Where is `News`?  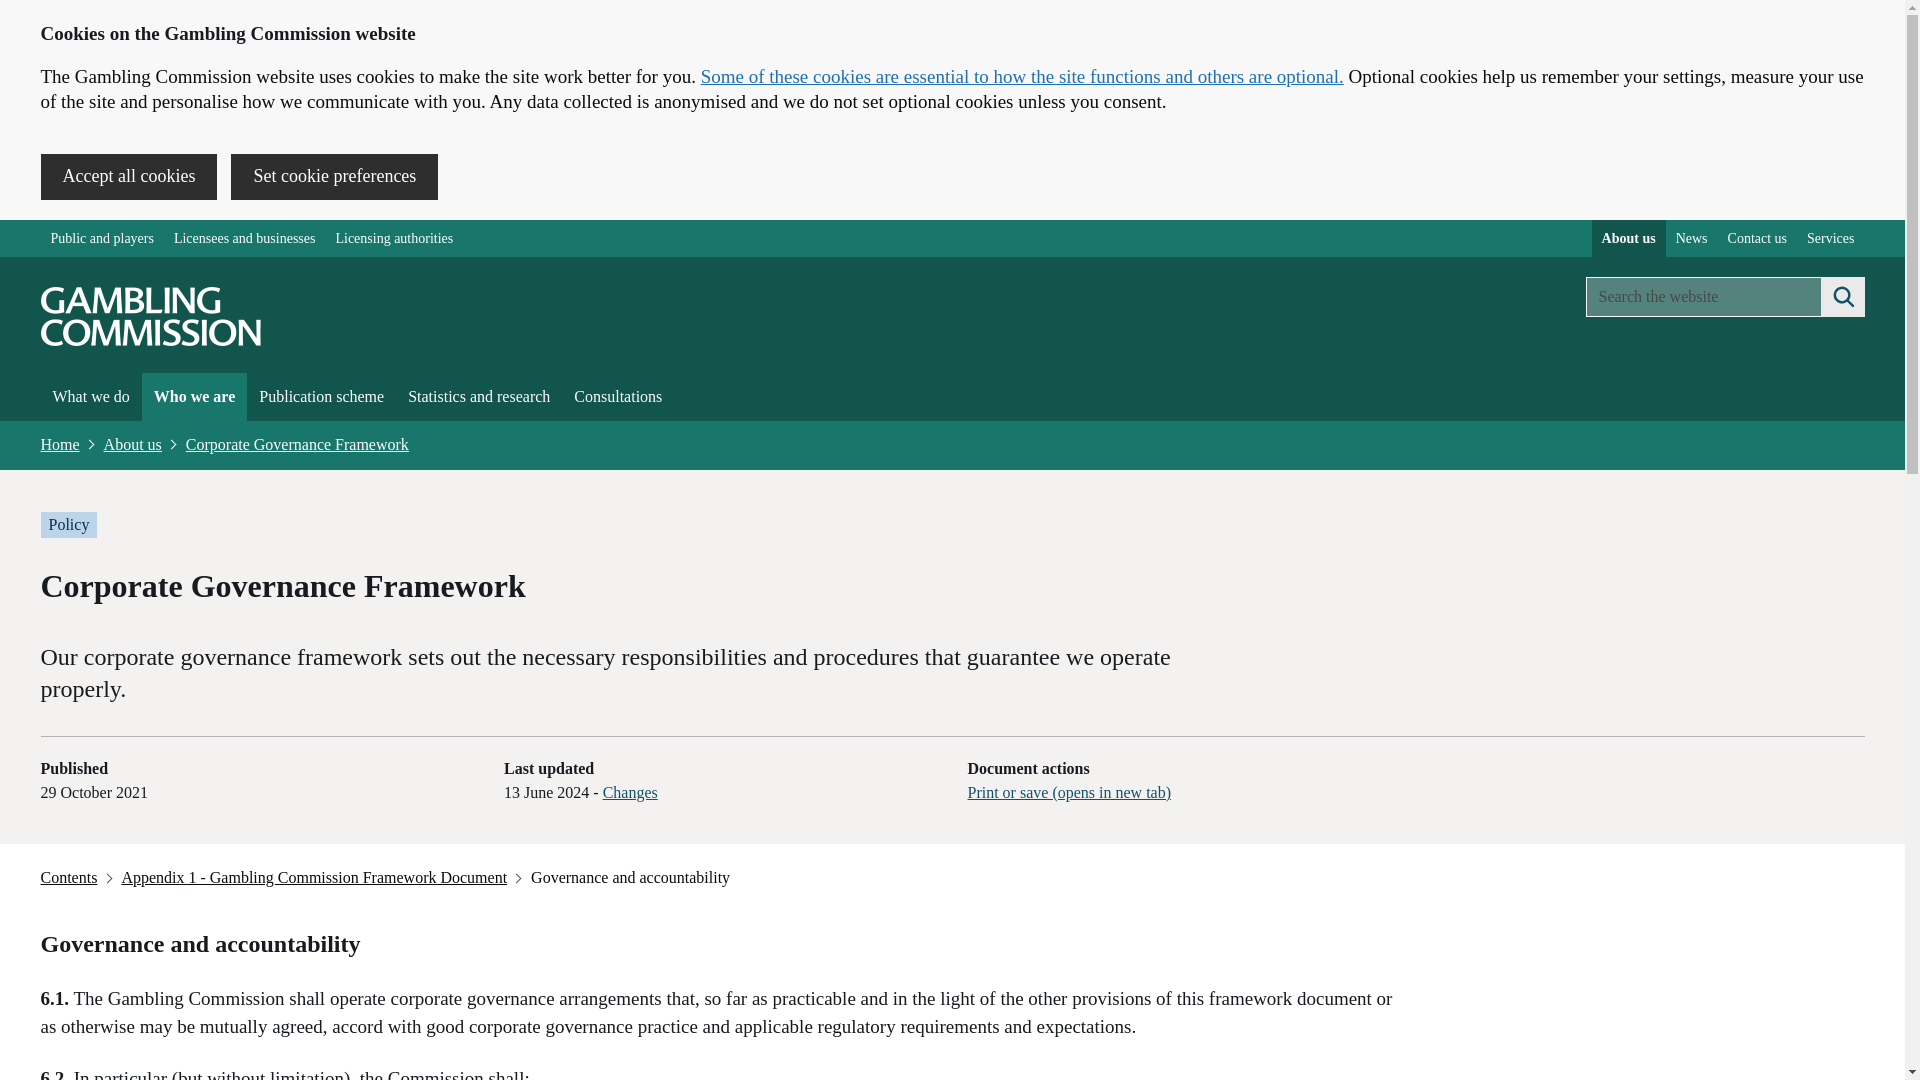
News is located at coordinates (1692, 238).